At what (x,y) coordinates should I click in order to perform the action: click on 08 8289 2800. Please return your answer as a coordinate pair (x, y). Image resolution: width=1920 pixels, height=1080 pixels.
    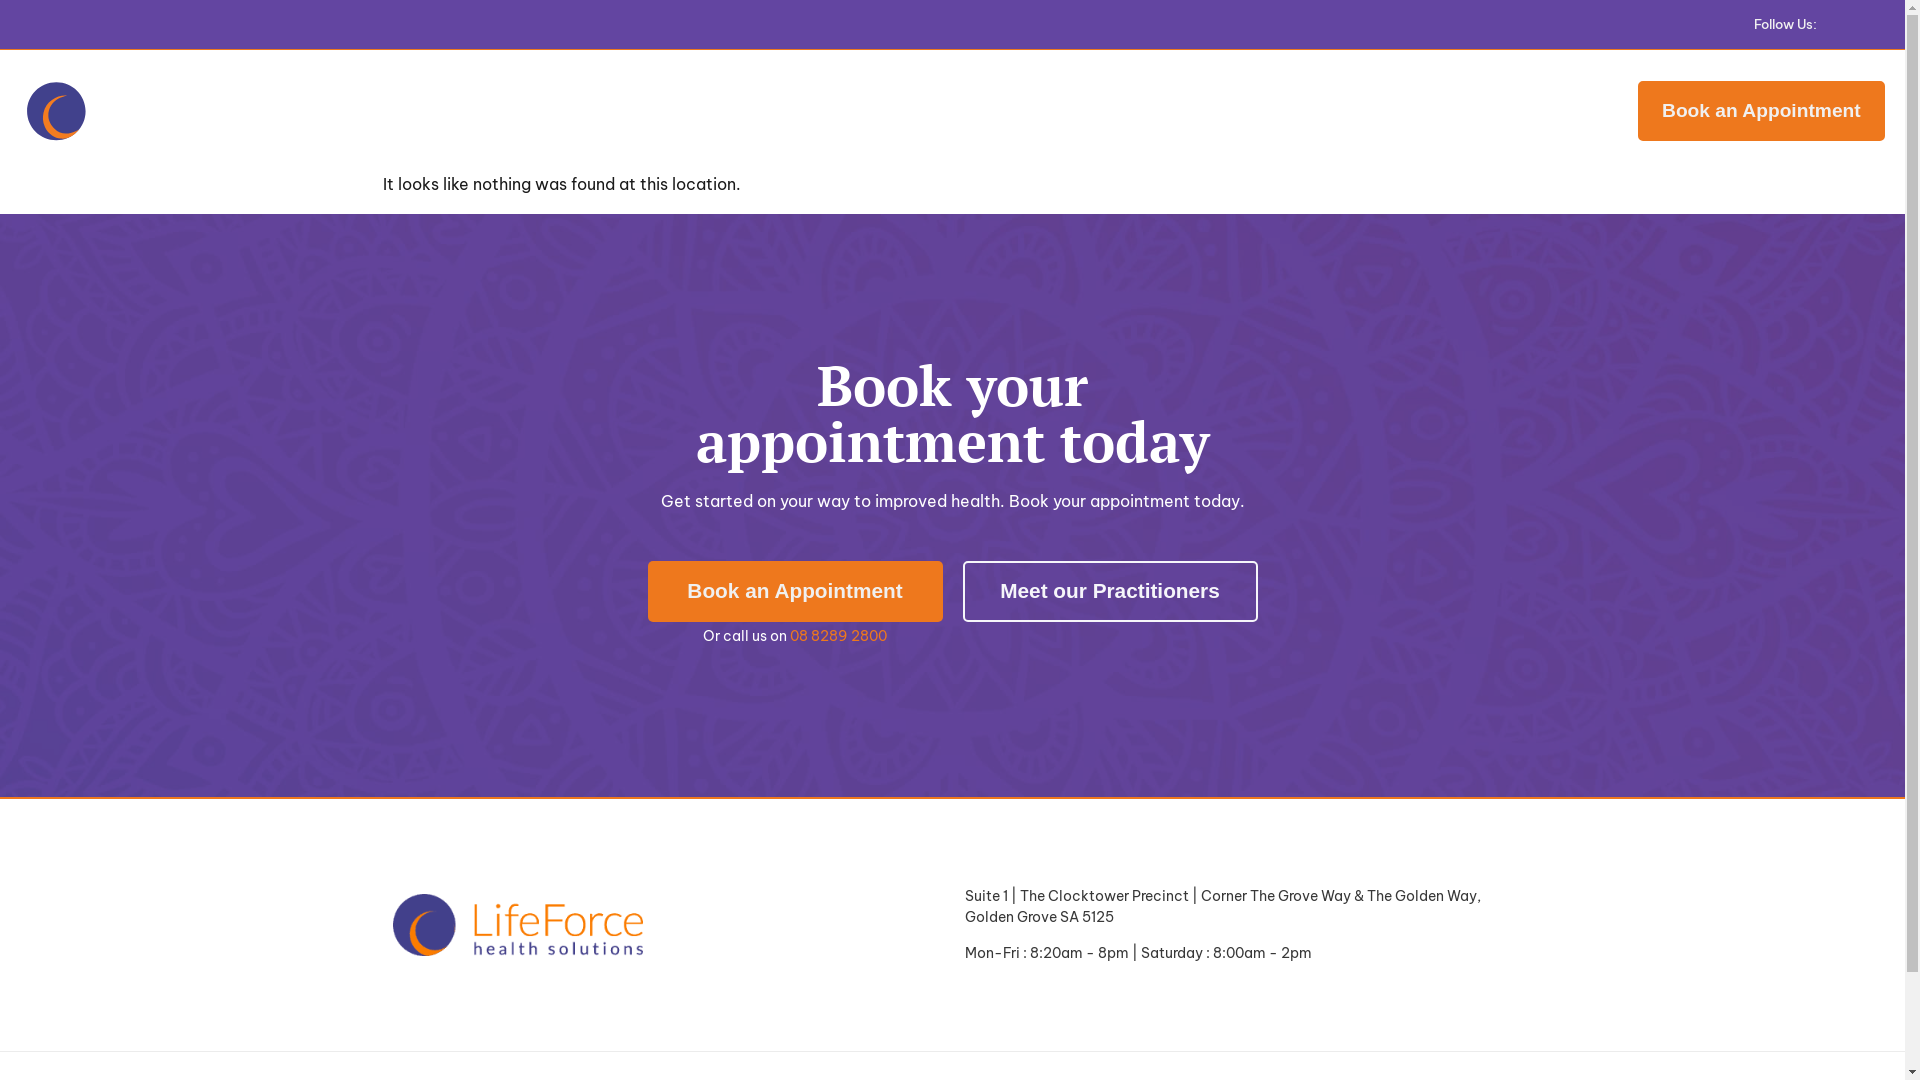
    Looking at the image, I should click on (838, 636).